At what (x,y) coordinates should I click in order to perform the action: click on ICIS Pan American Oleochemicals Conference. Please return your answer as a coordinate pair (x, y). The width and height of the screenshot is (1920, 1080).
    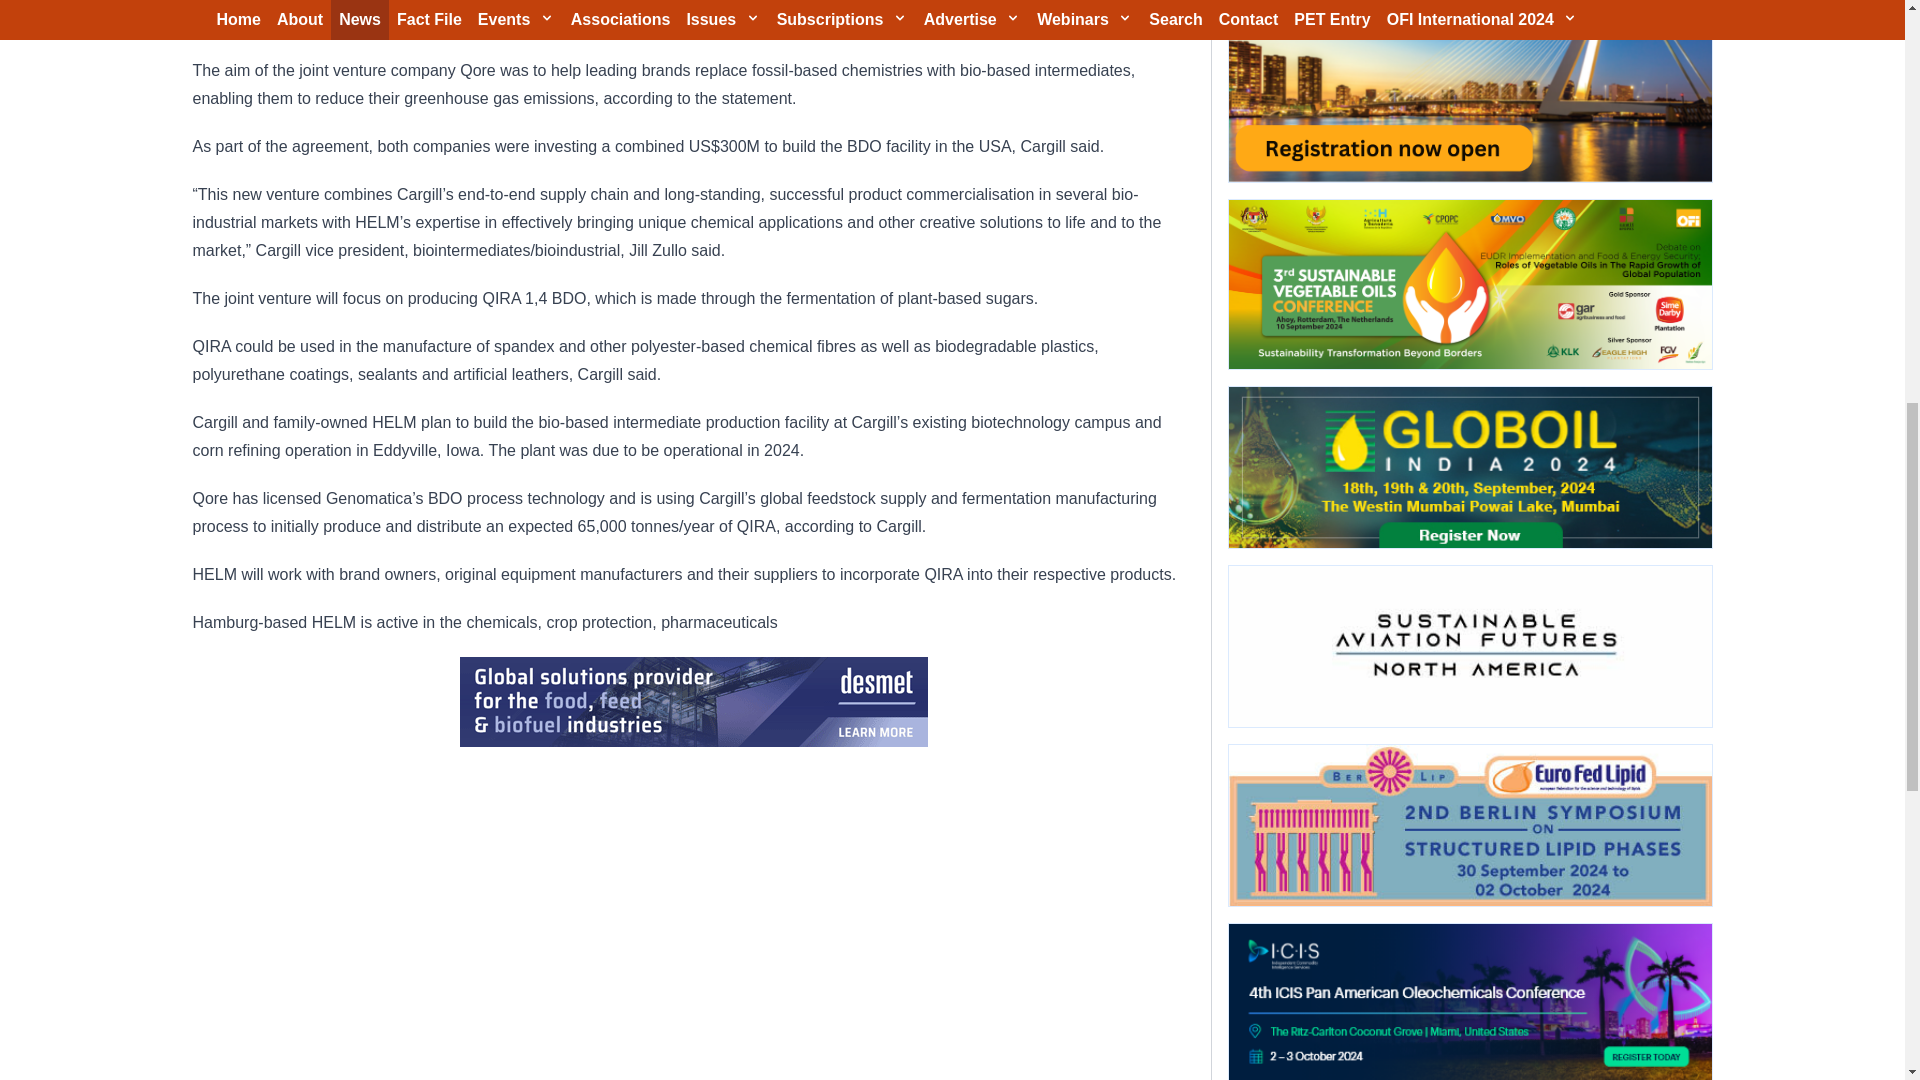
    Looking at the image, I should click on (1469, 1002).